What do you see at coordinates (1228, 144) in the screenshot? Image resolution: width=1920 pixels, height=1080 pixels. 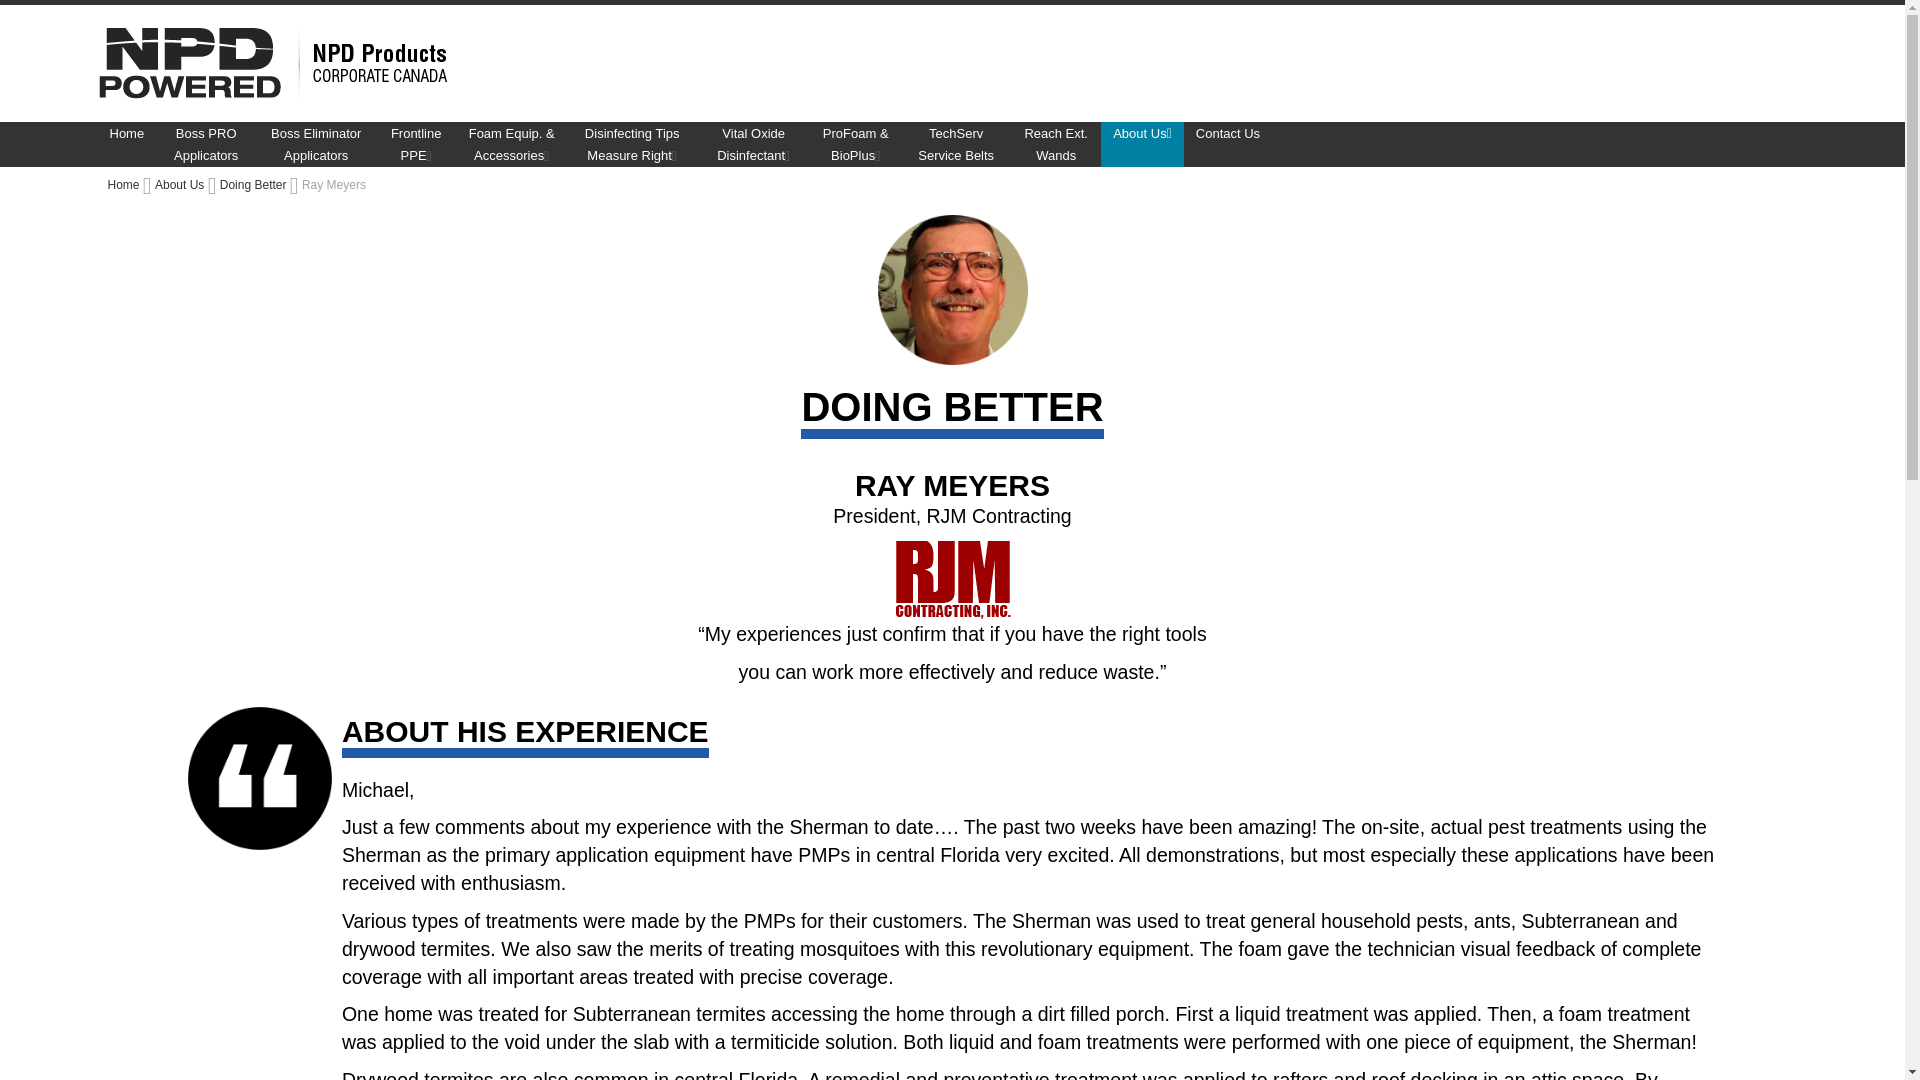 I see `Contact Us` at bounding box center [1228, 144].